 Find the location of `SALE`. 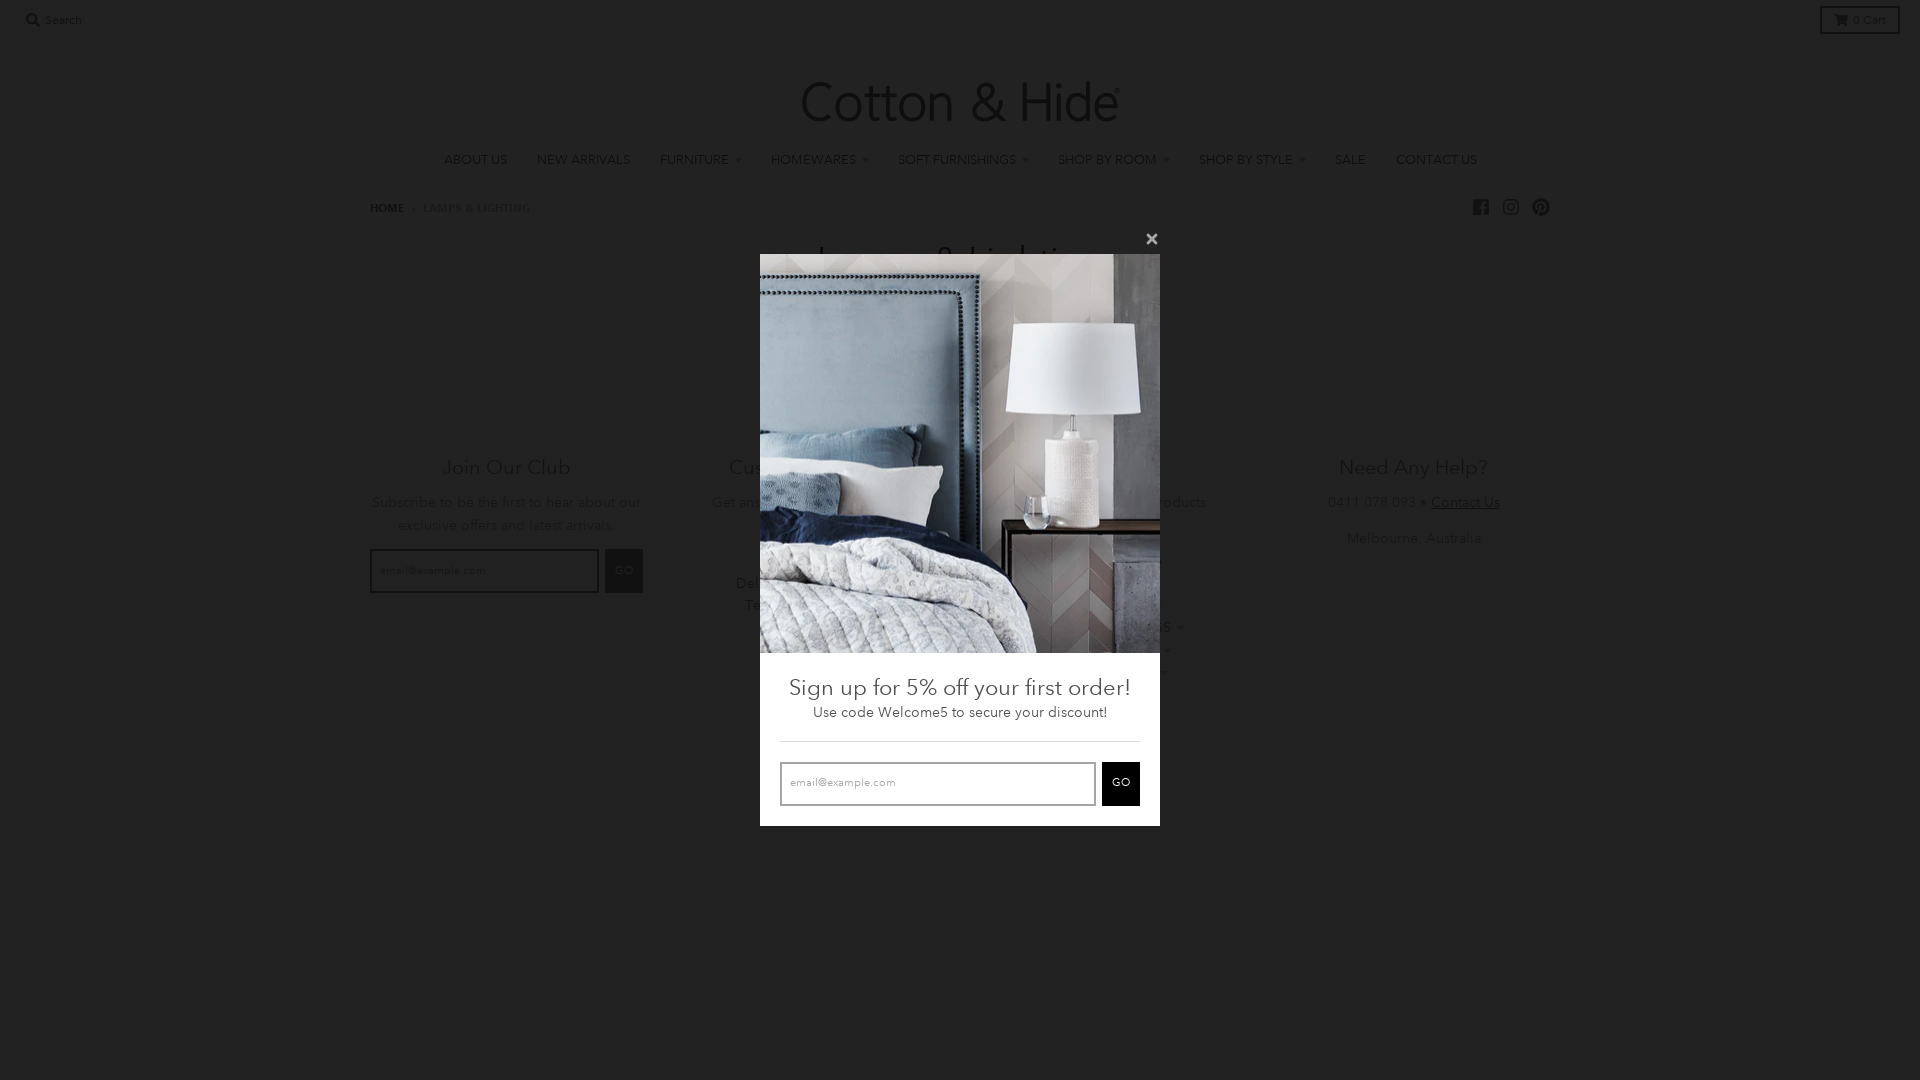

SALE is located at coordinates (1112, 695).